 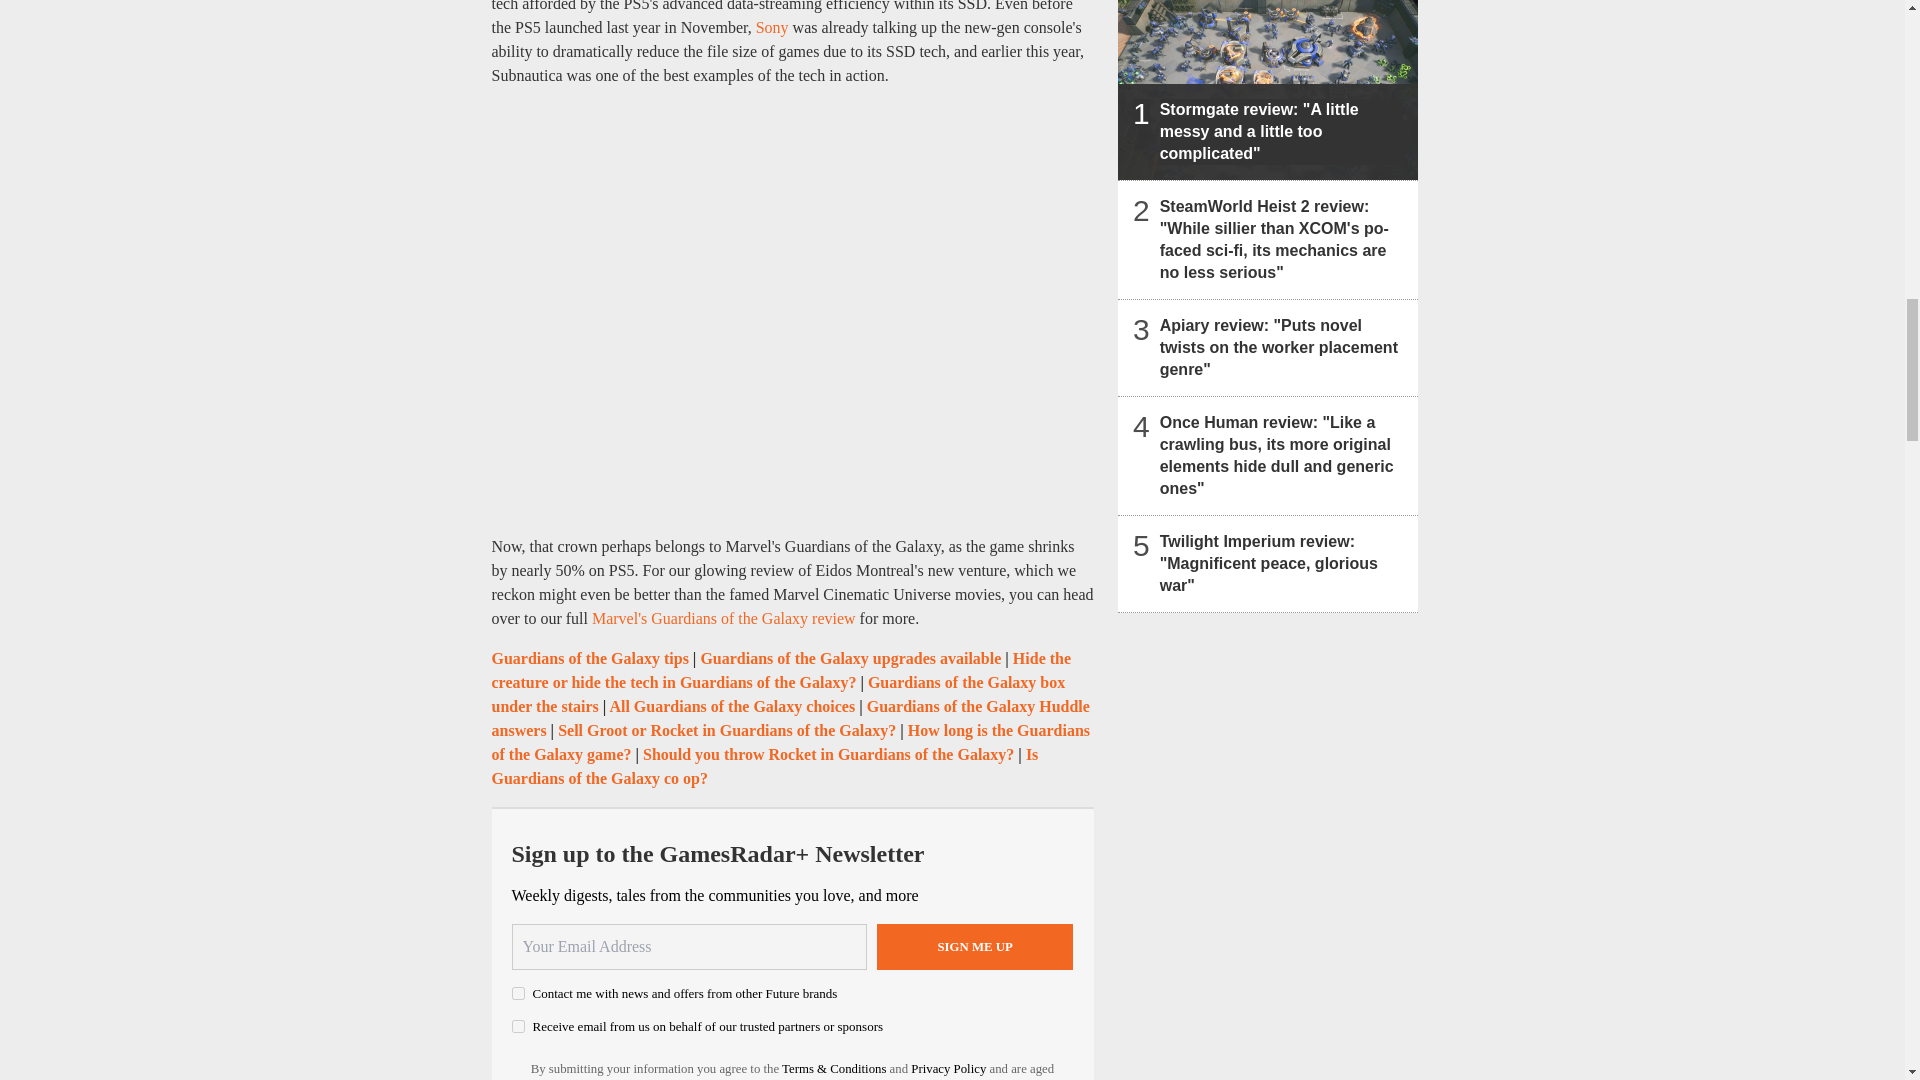 I want to click on on, so click(x=518, y=1026).